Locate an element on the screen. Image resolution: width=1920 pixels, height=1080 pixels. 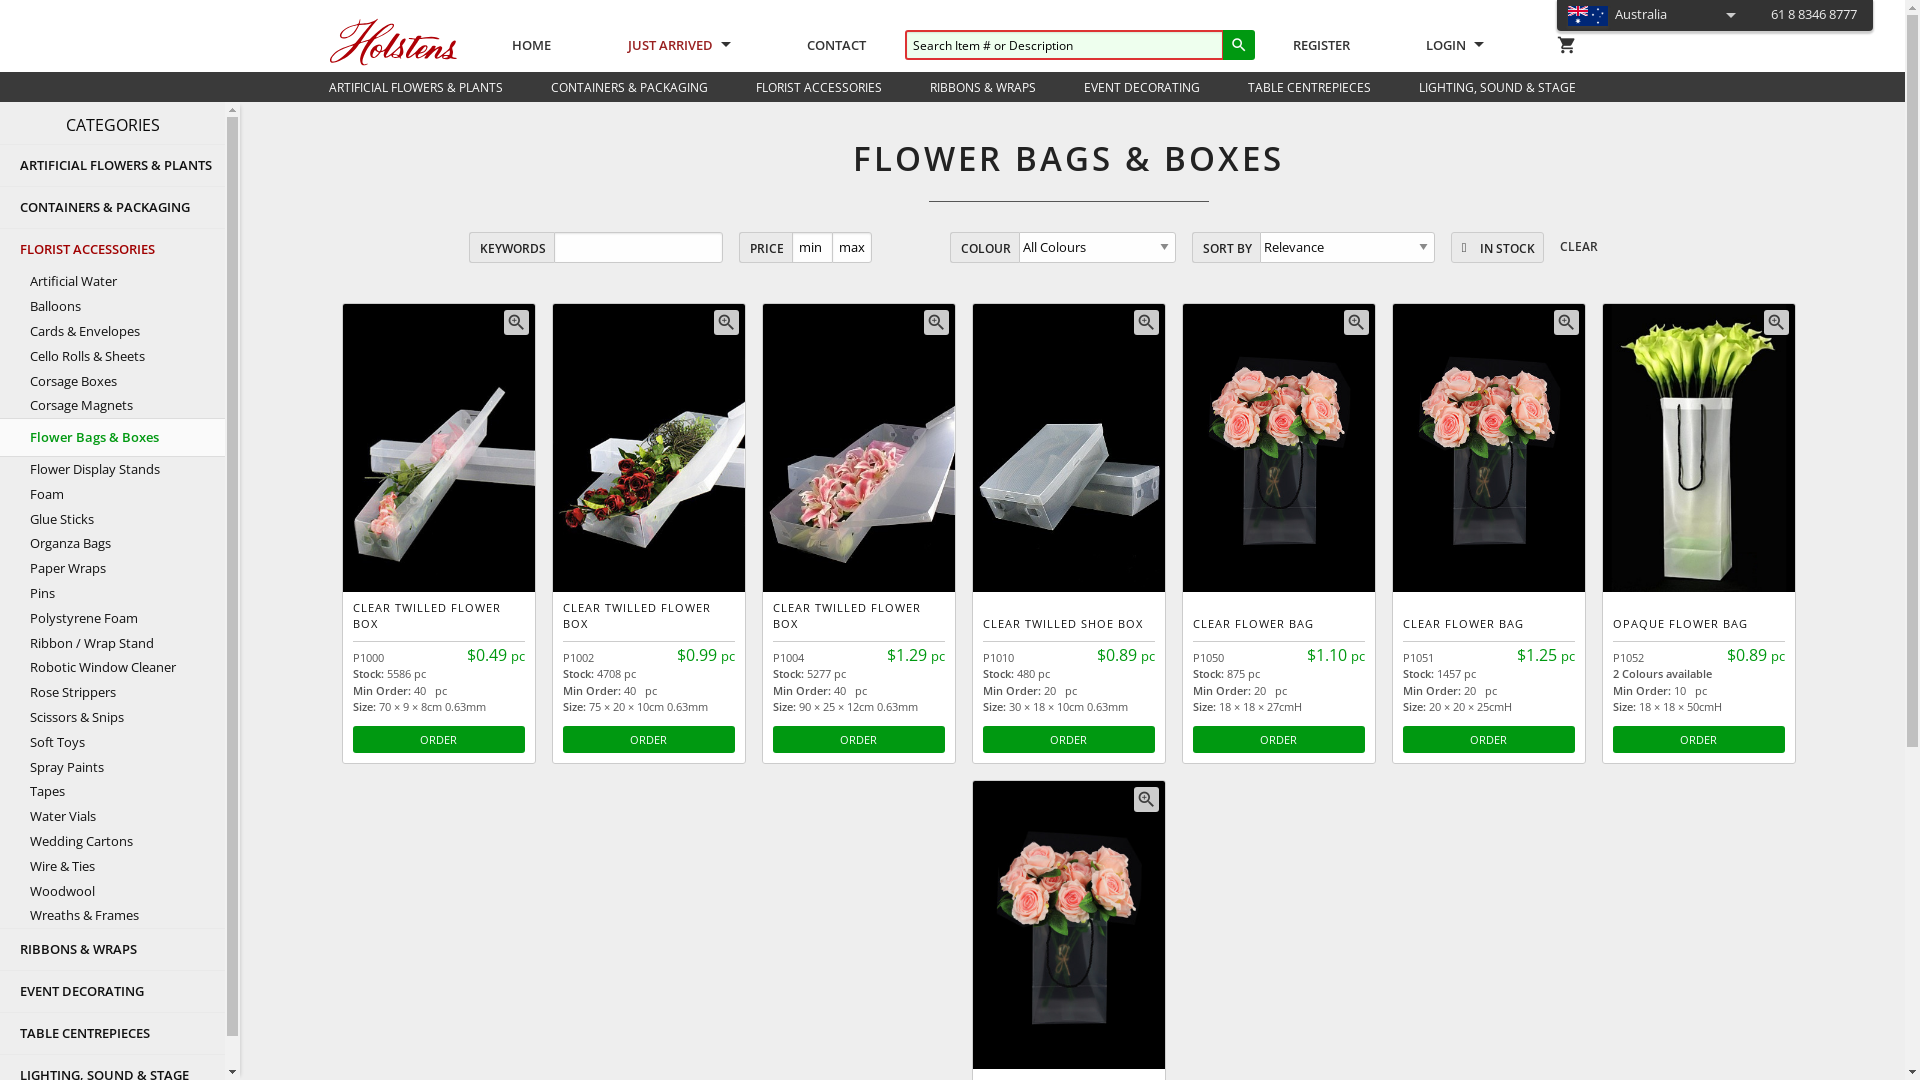
Glue Sticks is located at coordinates (112, 520).